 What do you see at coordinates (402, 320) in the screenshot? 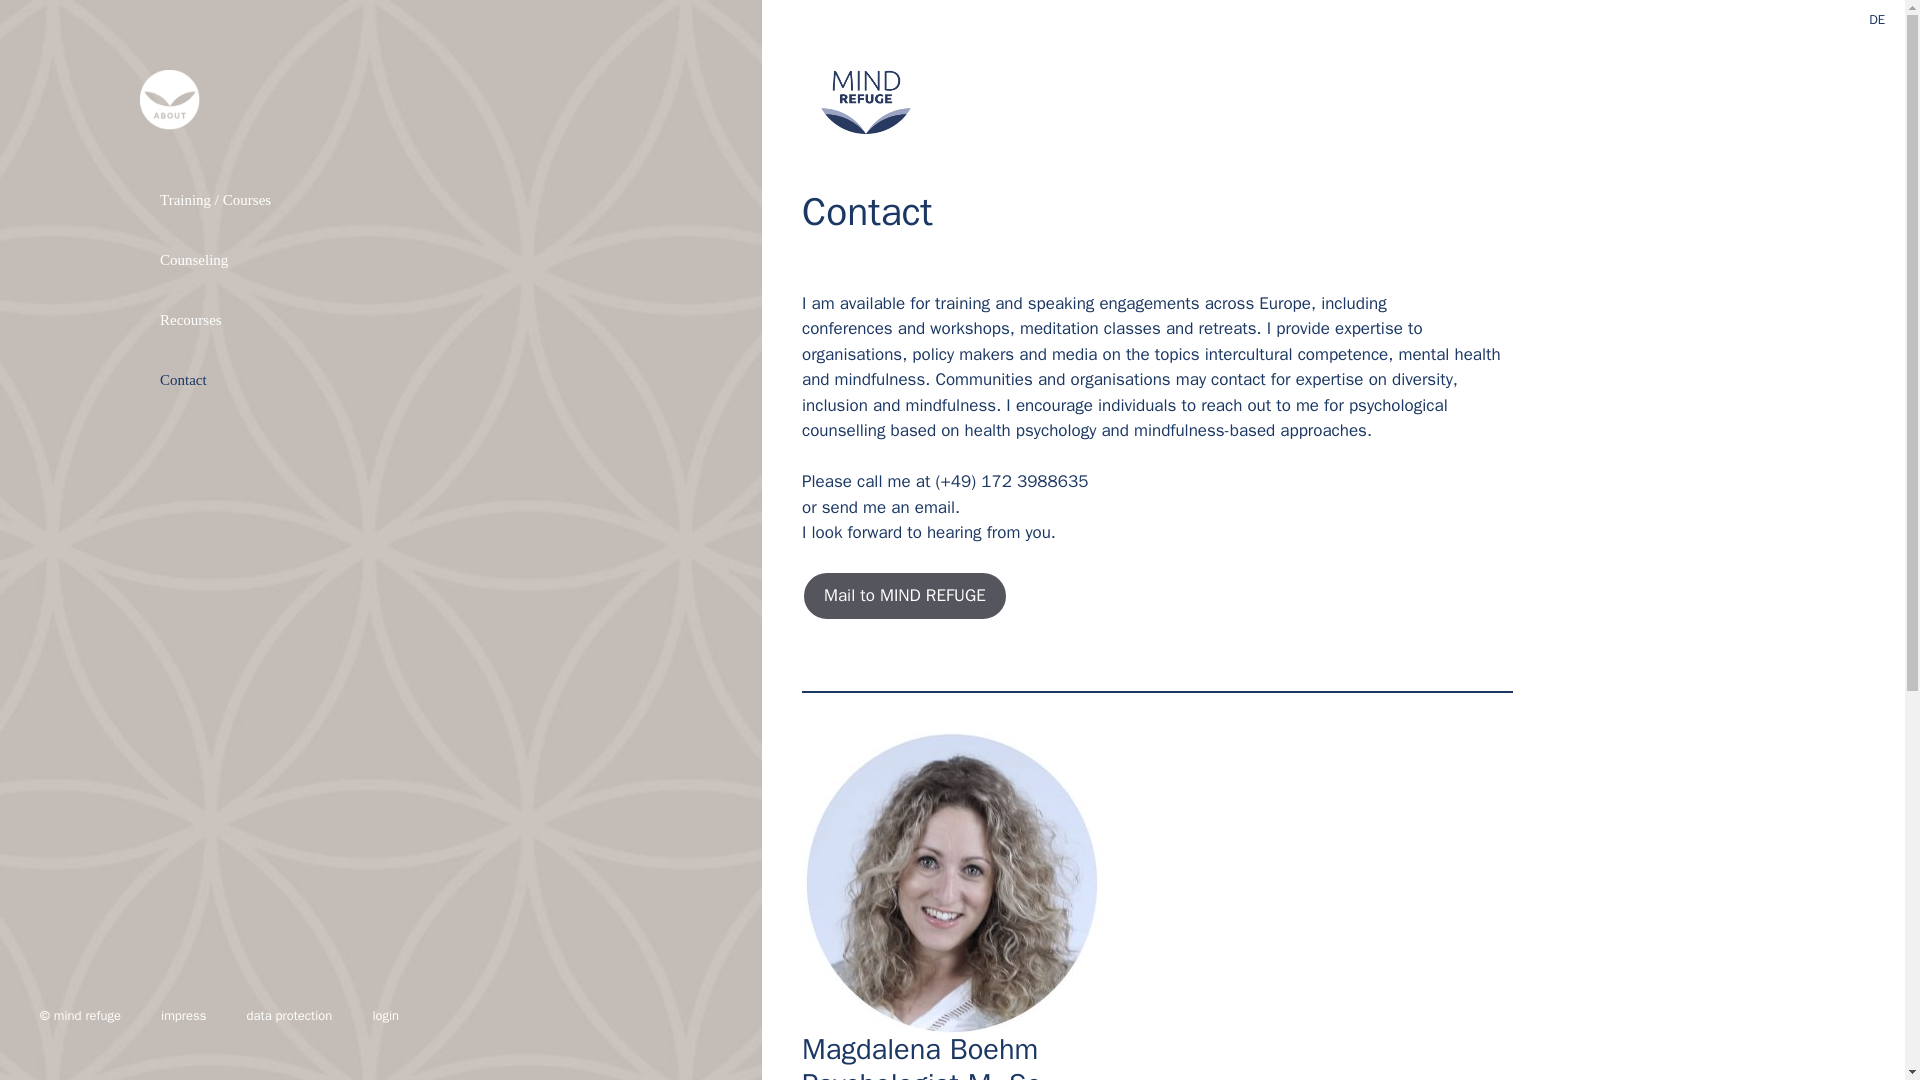
I see `Recourses` at bounding box center [402, 320].